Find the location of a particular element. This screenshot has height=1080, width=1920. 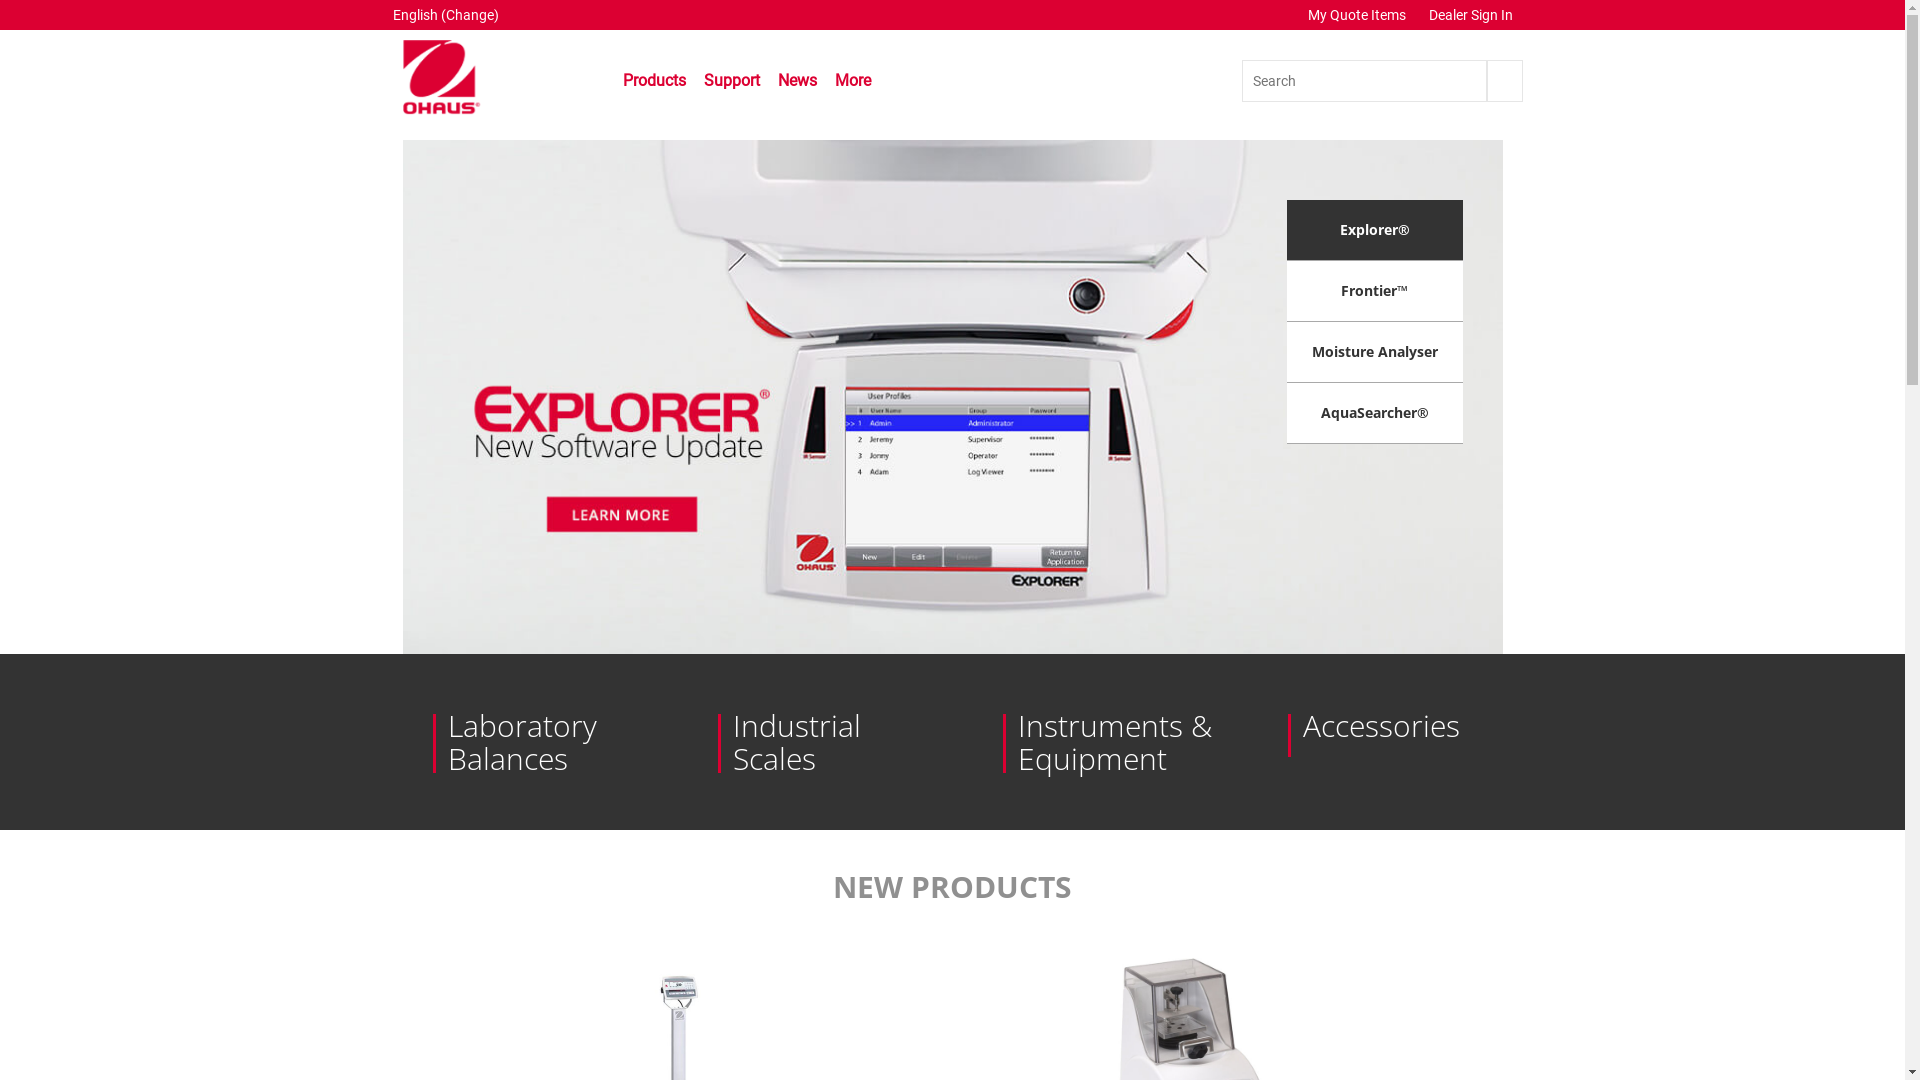

Accessories is located at coordinates (1400, 726).